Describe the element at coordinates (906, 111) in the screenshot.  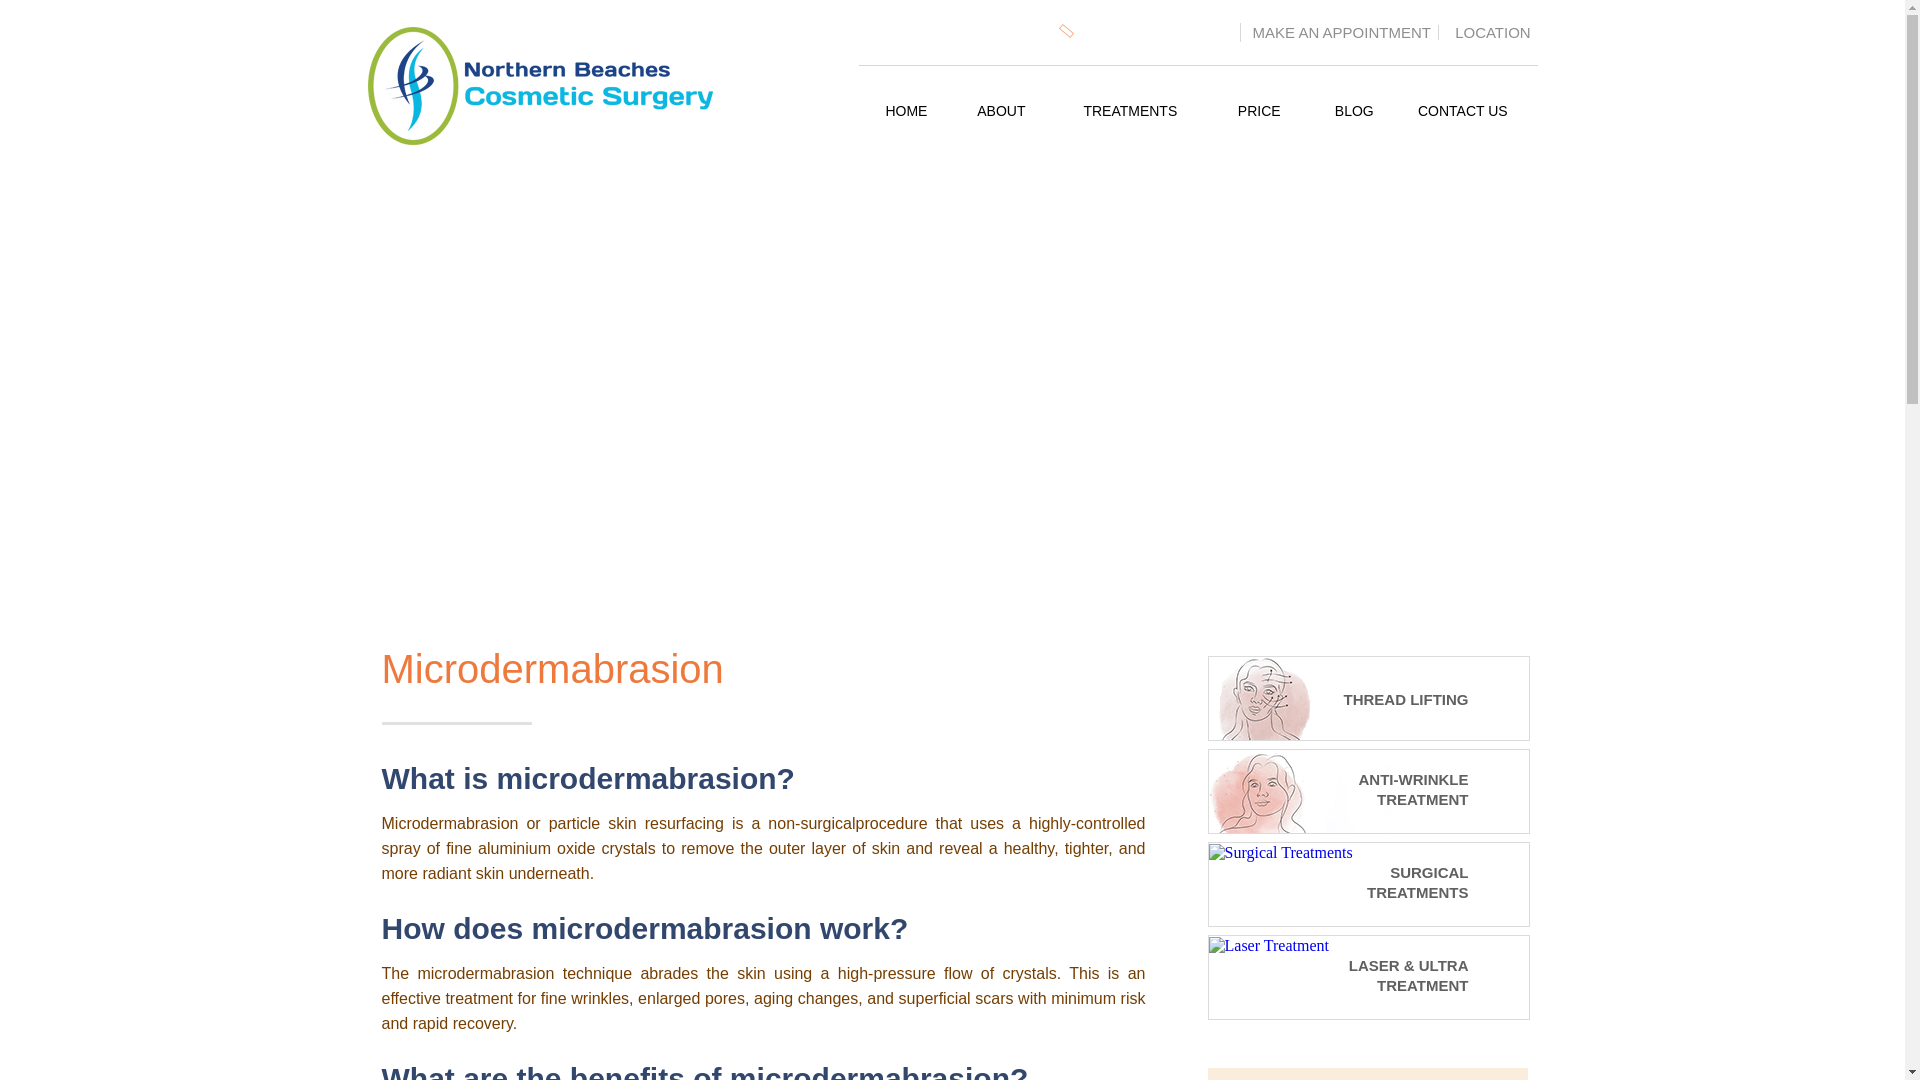
I see `HOME` at that location.